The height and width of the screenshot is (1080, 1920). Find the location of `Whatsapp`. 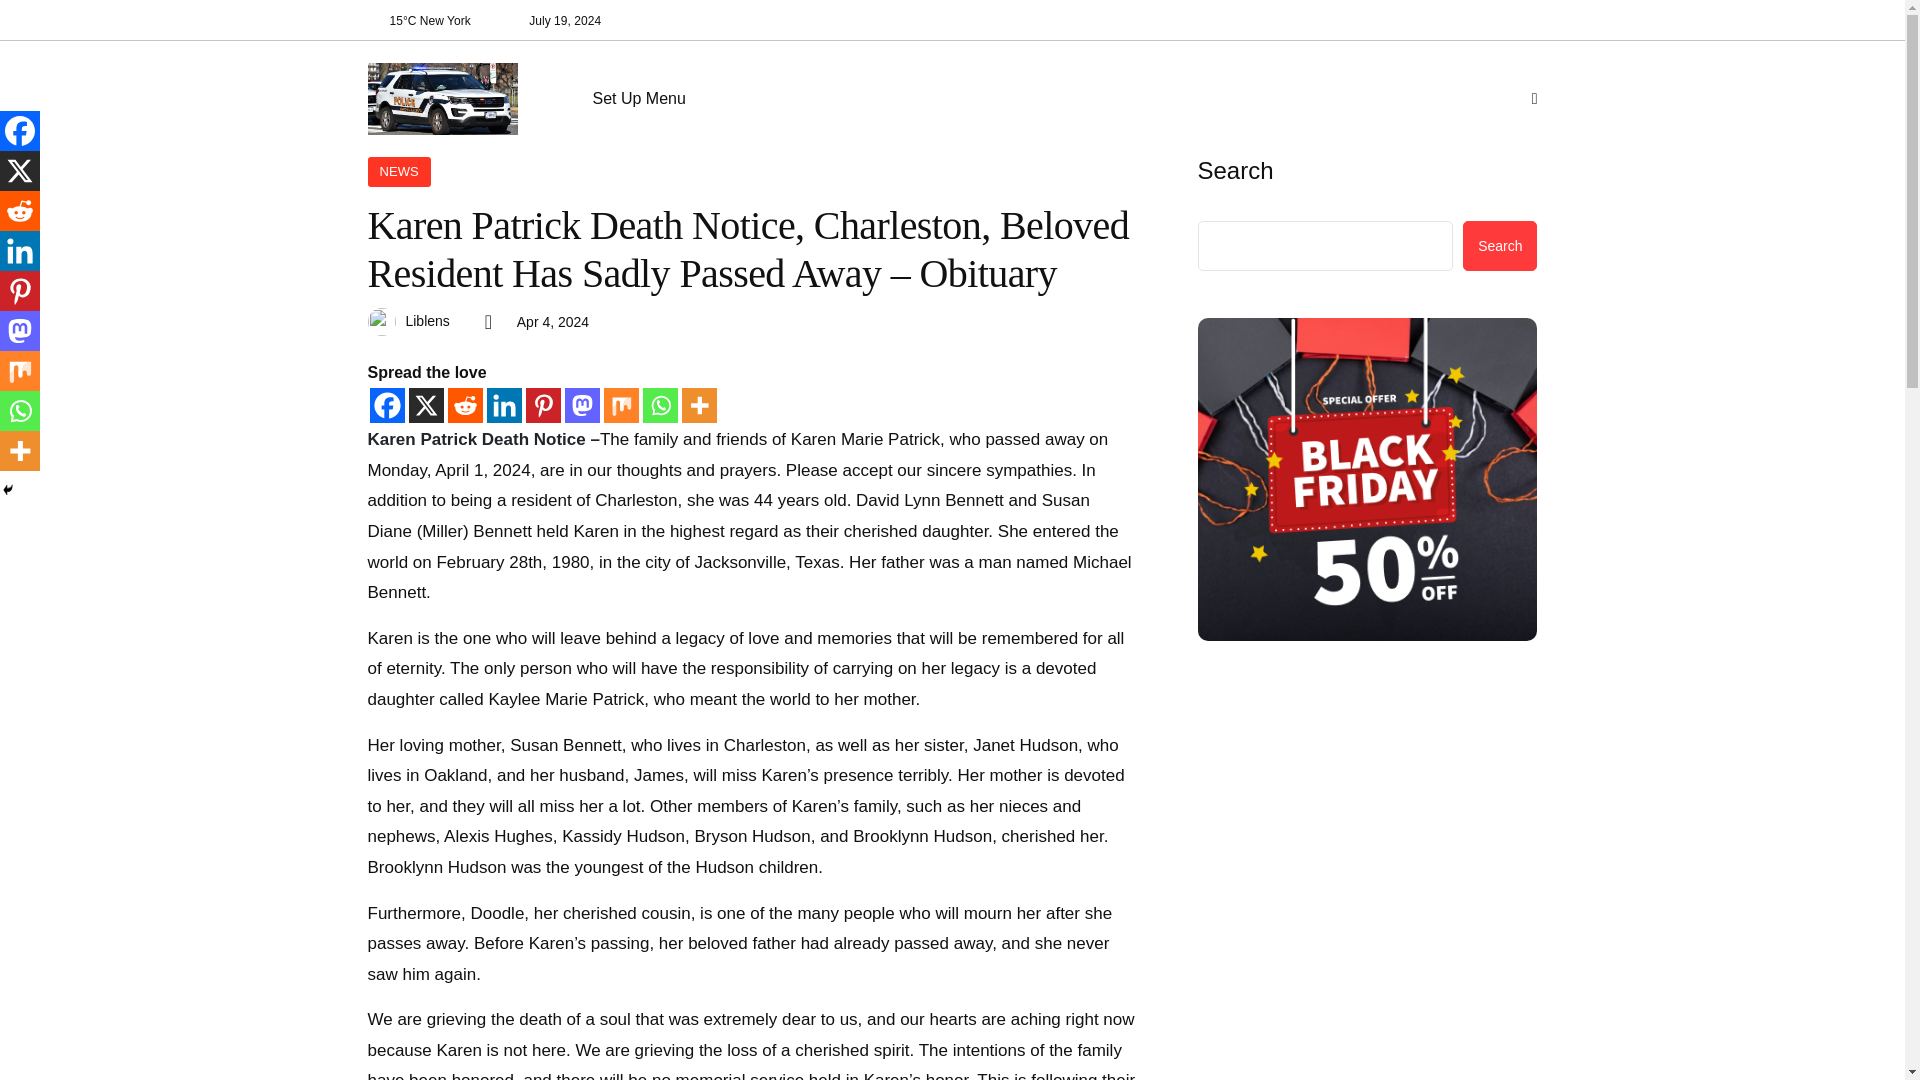

Whatsapp is located at coordinates (659, 405).